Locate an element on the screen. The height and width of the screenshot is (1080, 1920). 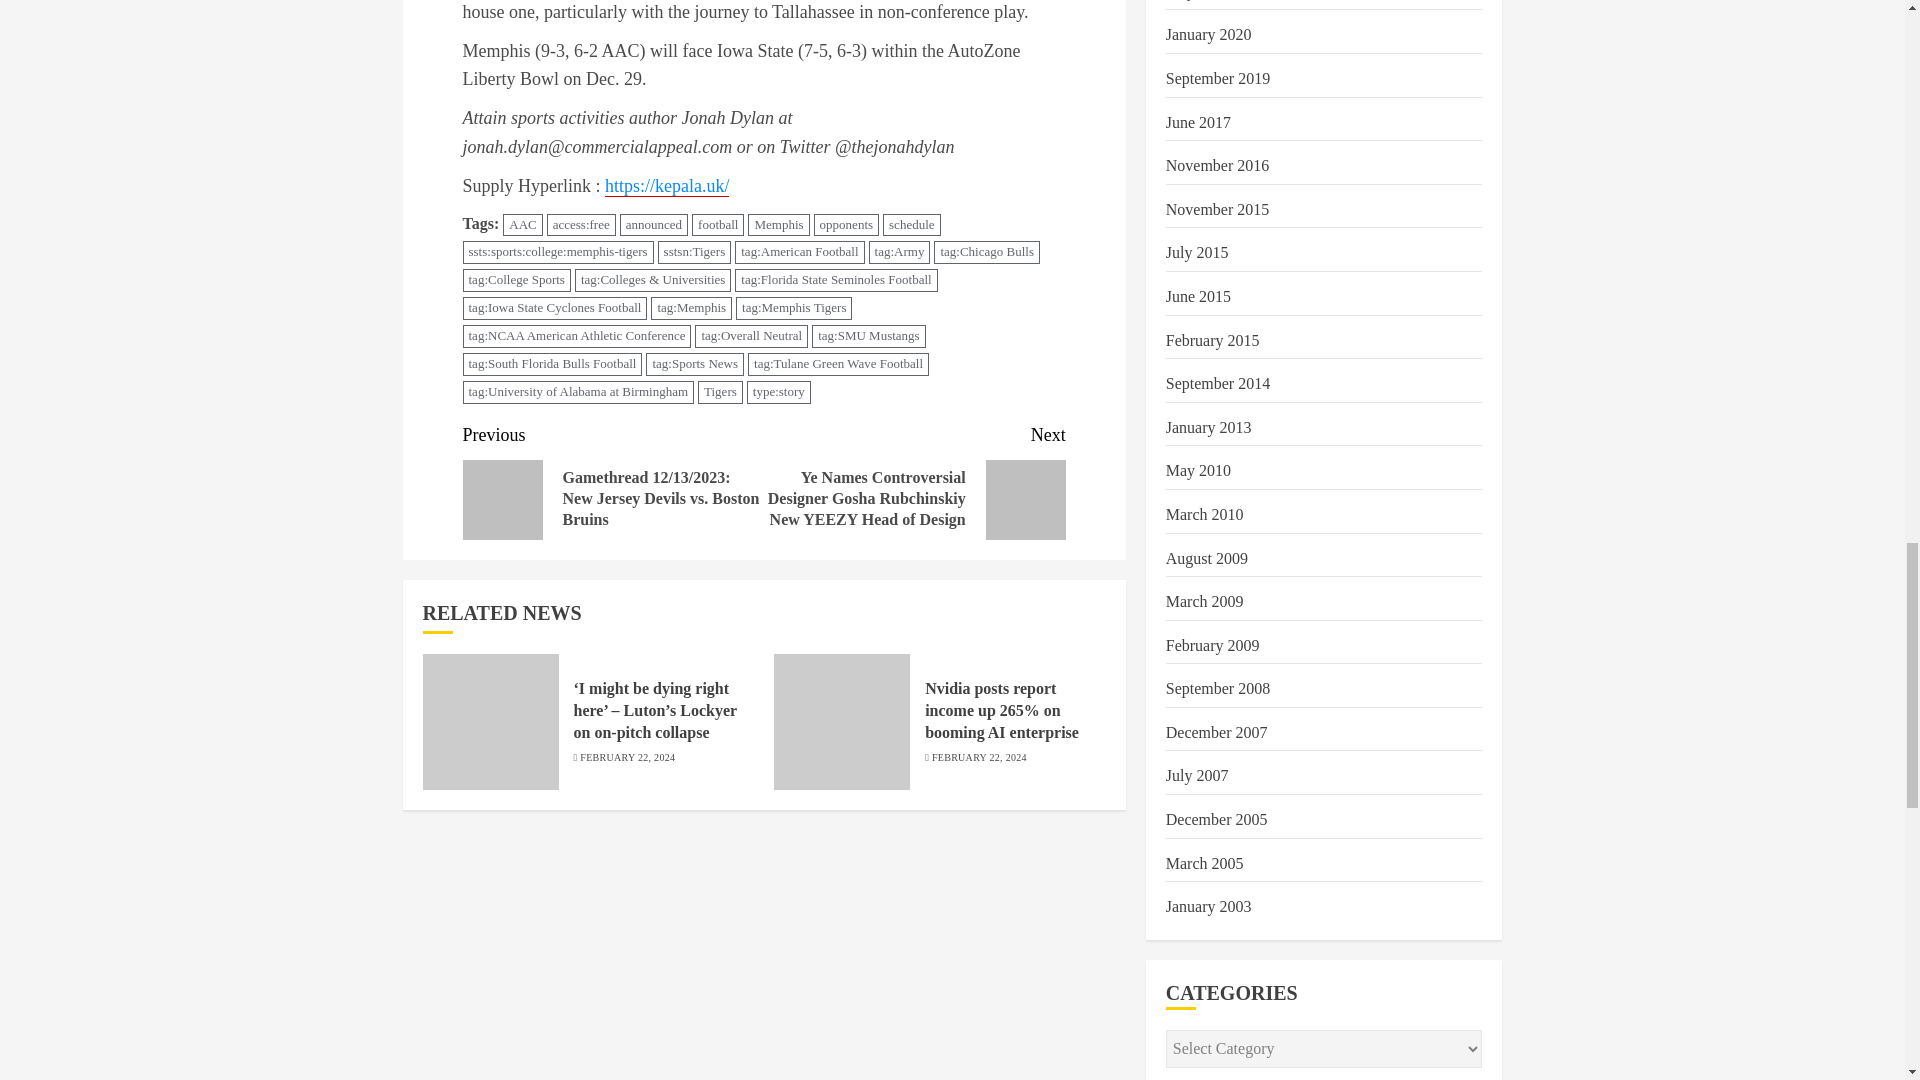
tag:Tulane Green Wave Football is located at coordinates (838, 364).